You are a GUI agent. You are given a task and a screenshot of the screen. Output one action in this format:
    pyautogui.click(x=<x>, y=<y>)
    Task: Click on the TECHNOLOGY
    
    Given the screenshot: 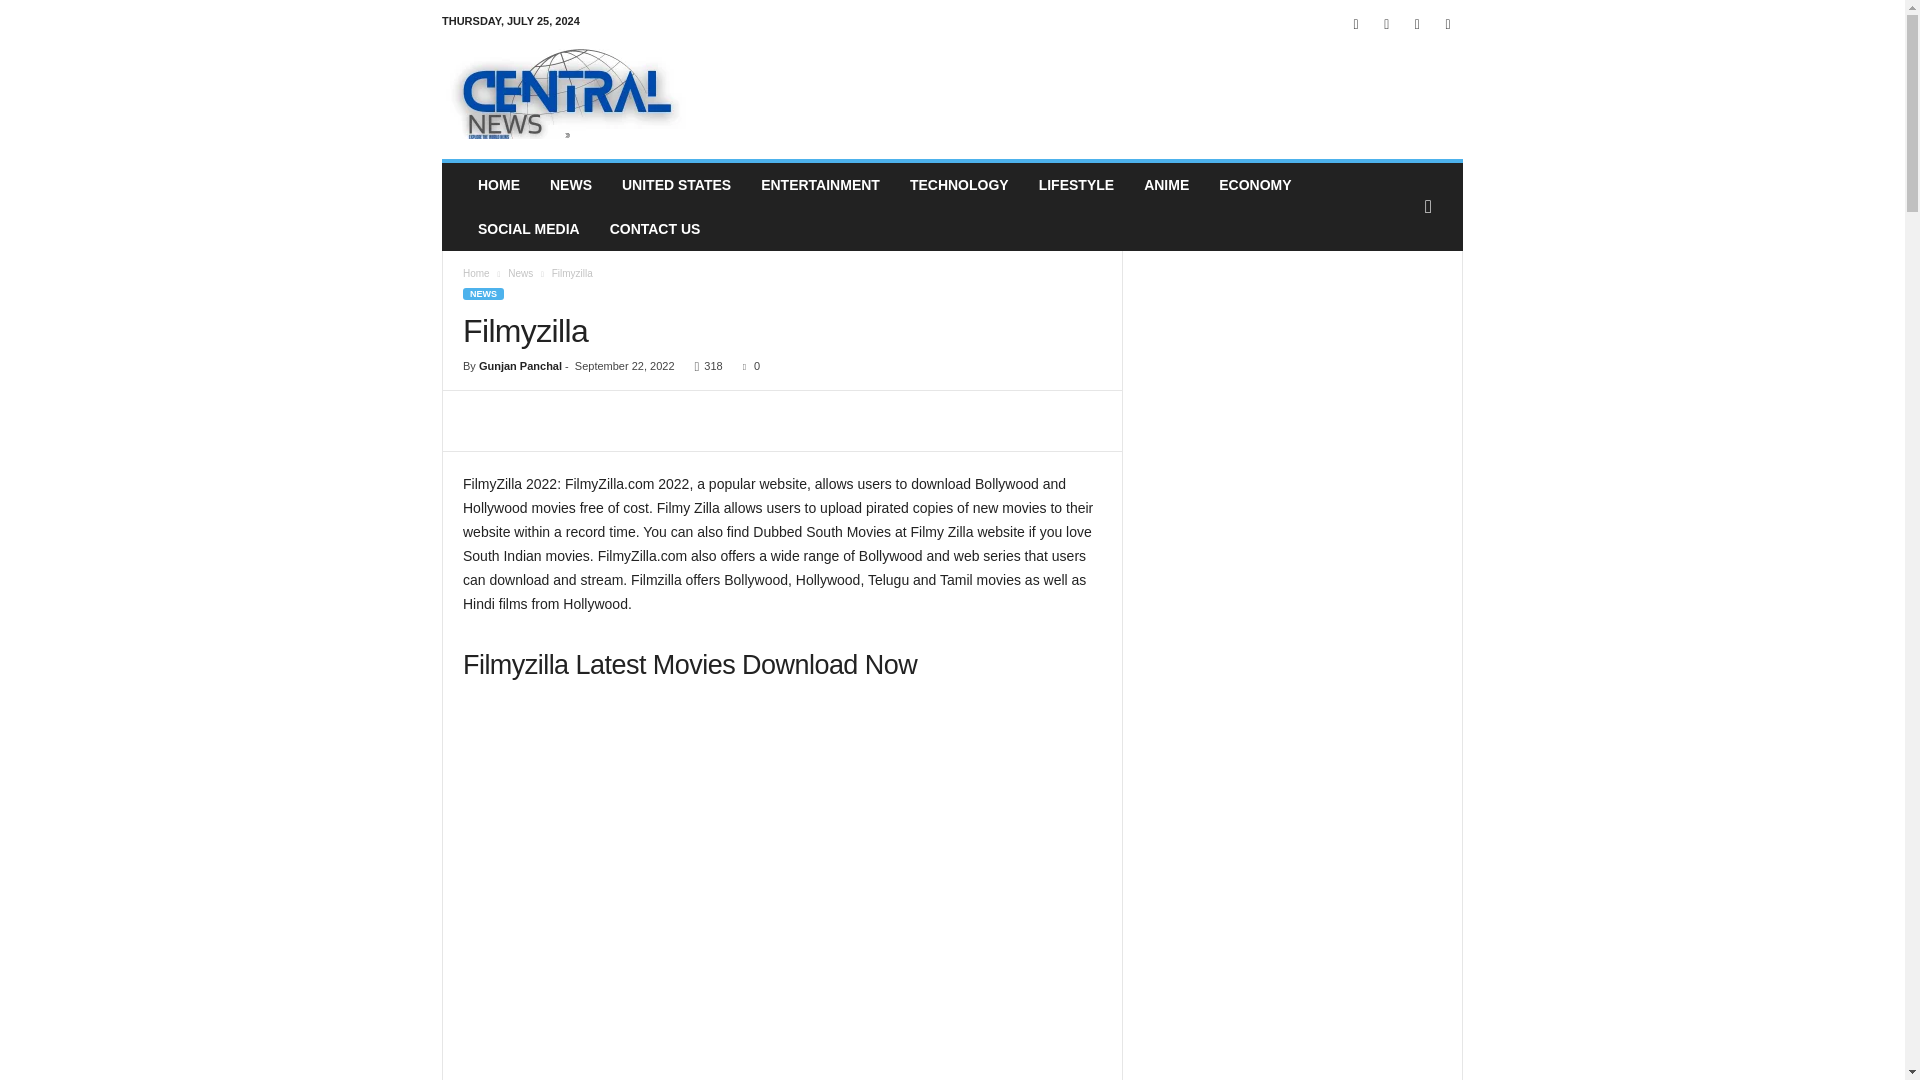 What is the action you would take?
    pyautogui.click(x=958, y=185)
    